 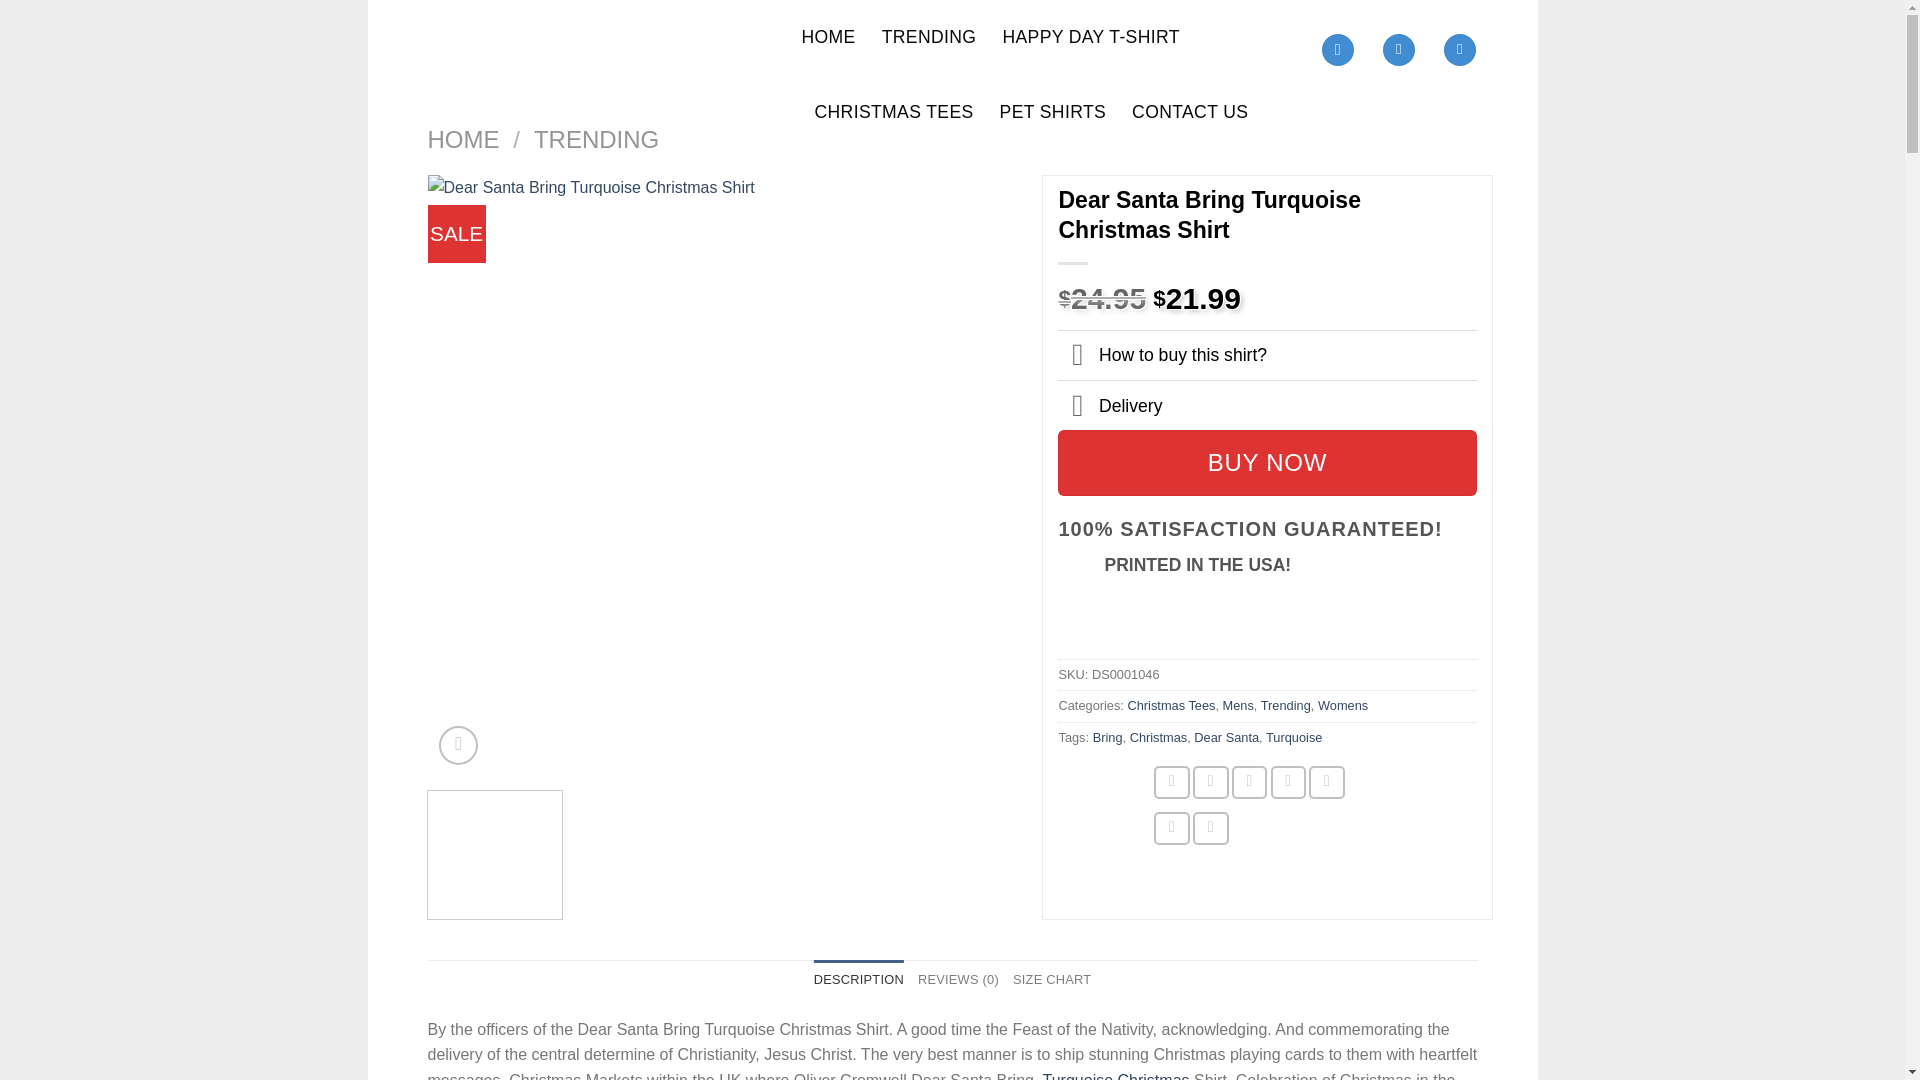 I want to click on TRENDING, so click(x=596, y=140).